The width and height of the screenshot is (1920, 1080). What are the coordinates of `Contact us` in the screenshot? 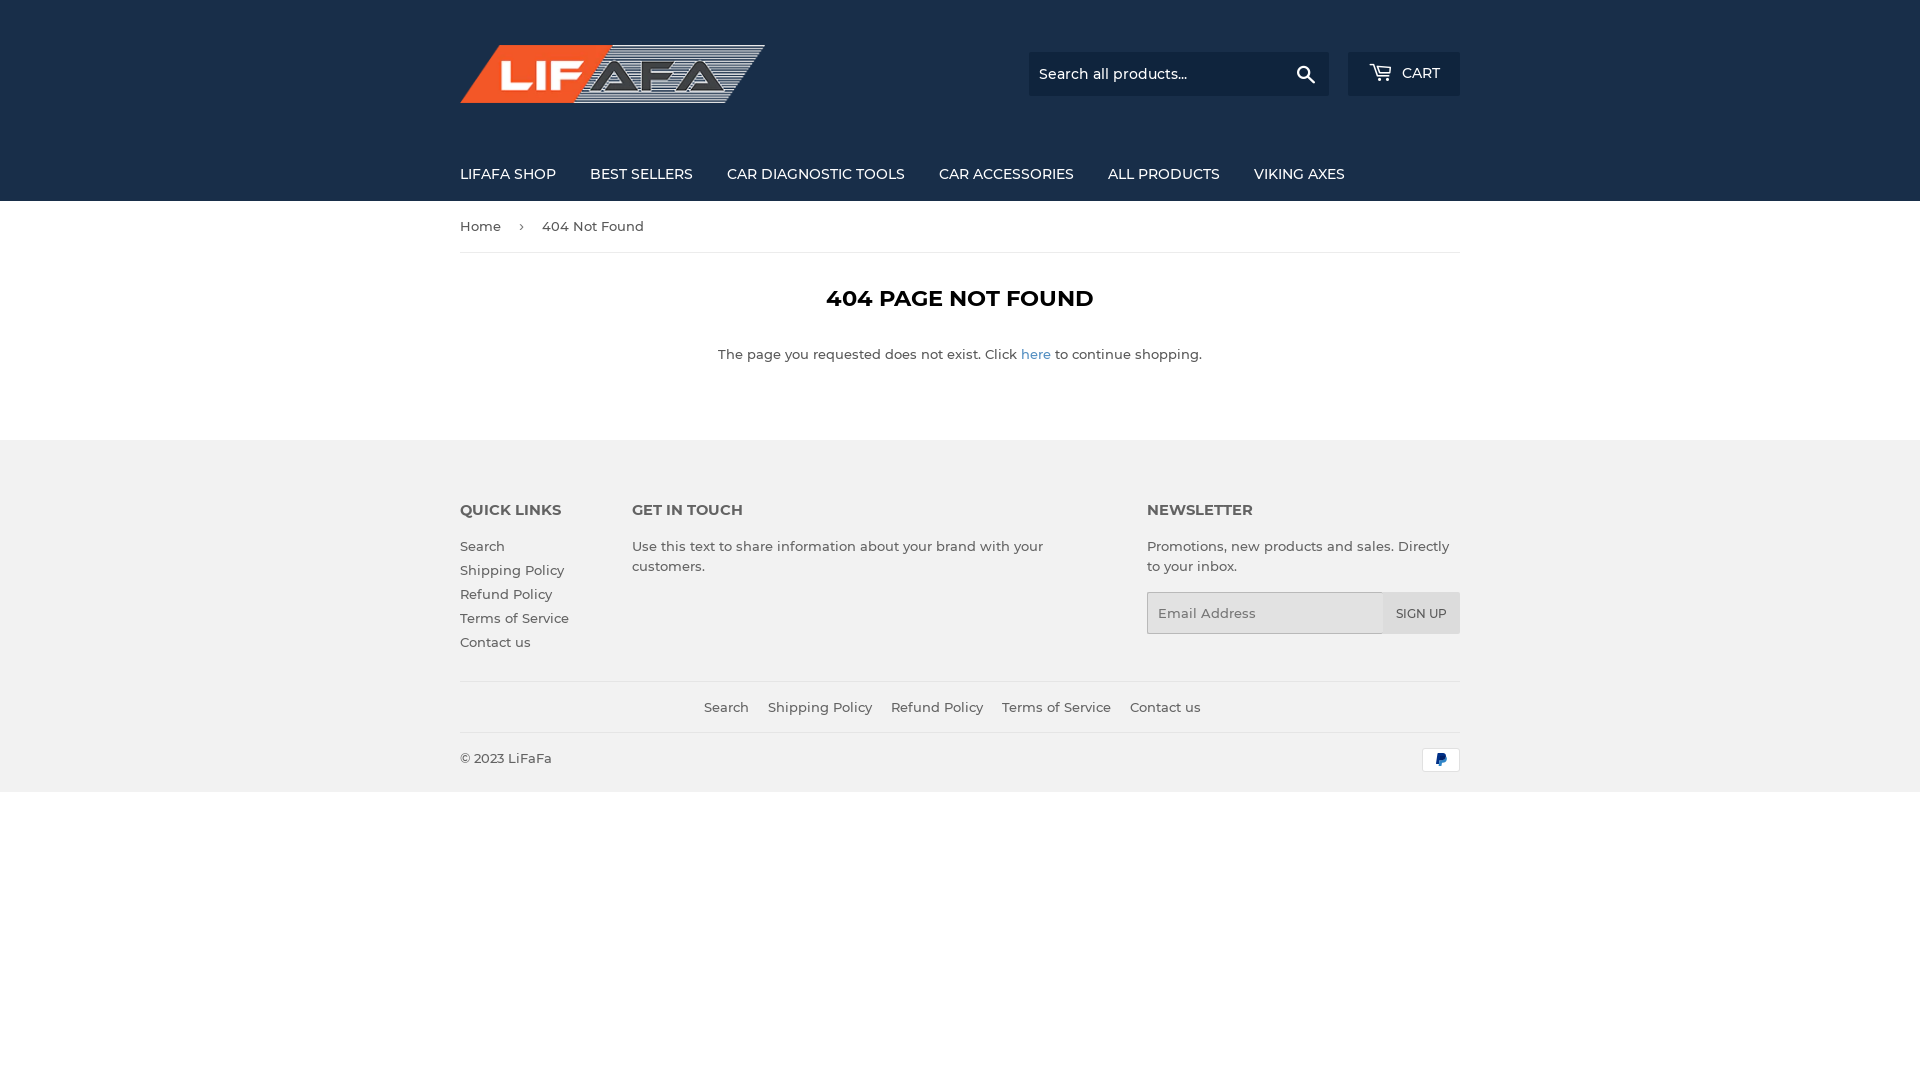 It's located at (1166, 706).